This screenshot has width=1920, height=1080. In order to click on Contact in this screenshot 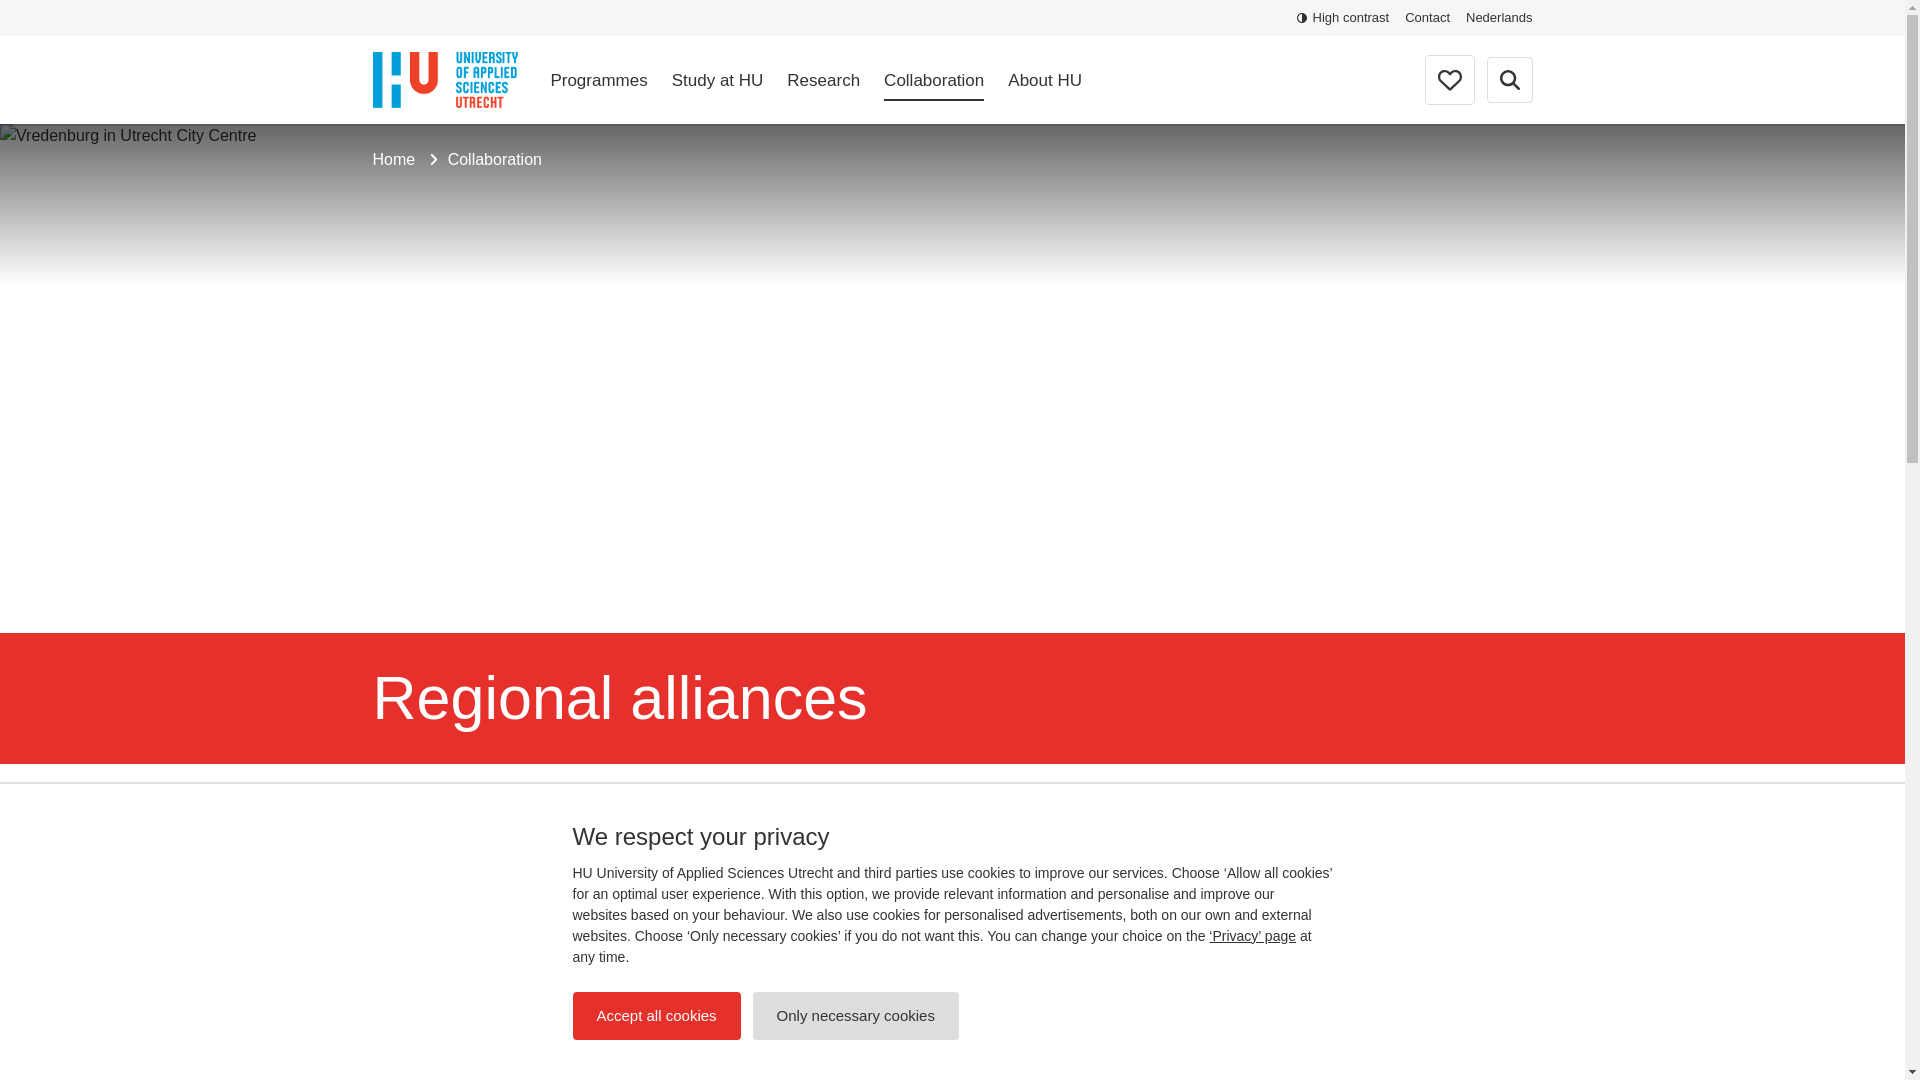, I will do `click(1427, 18)`.